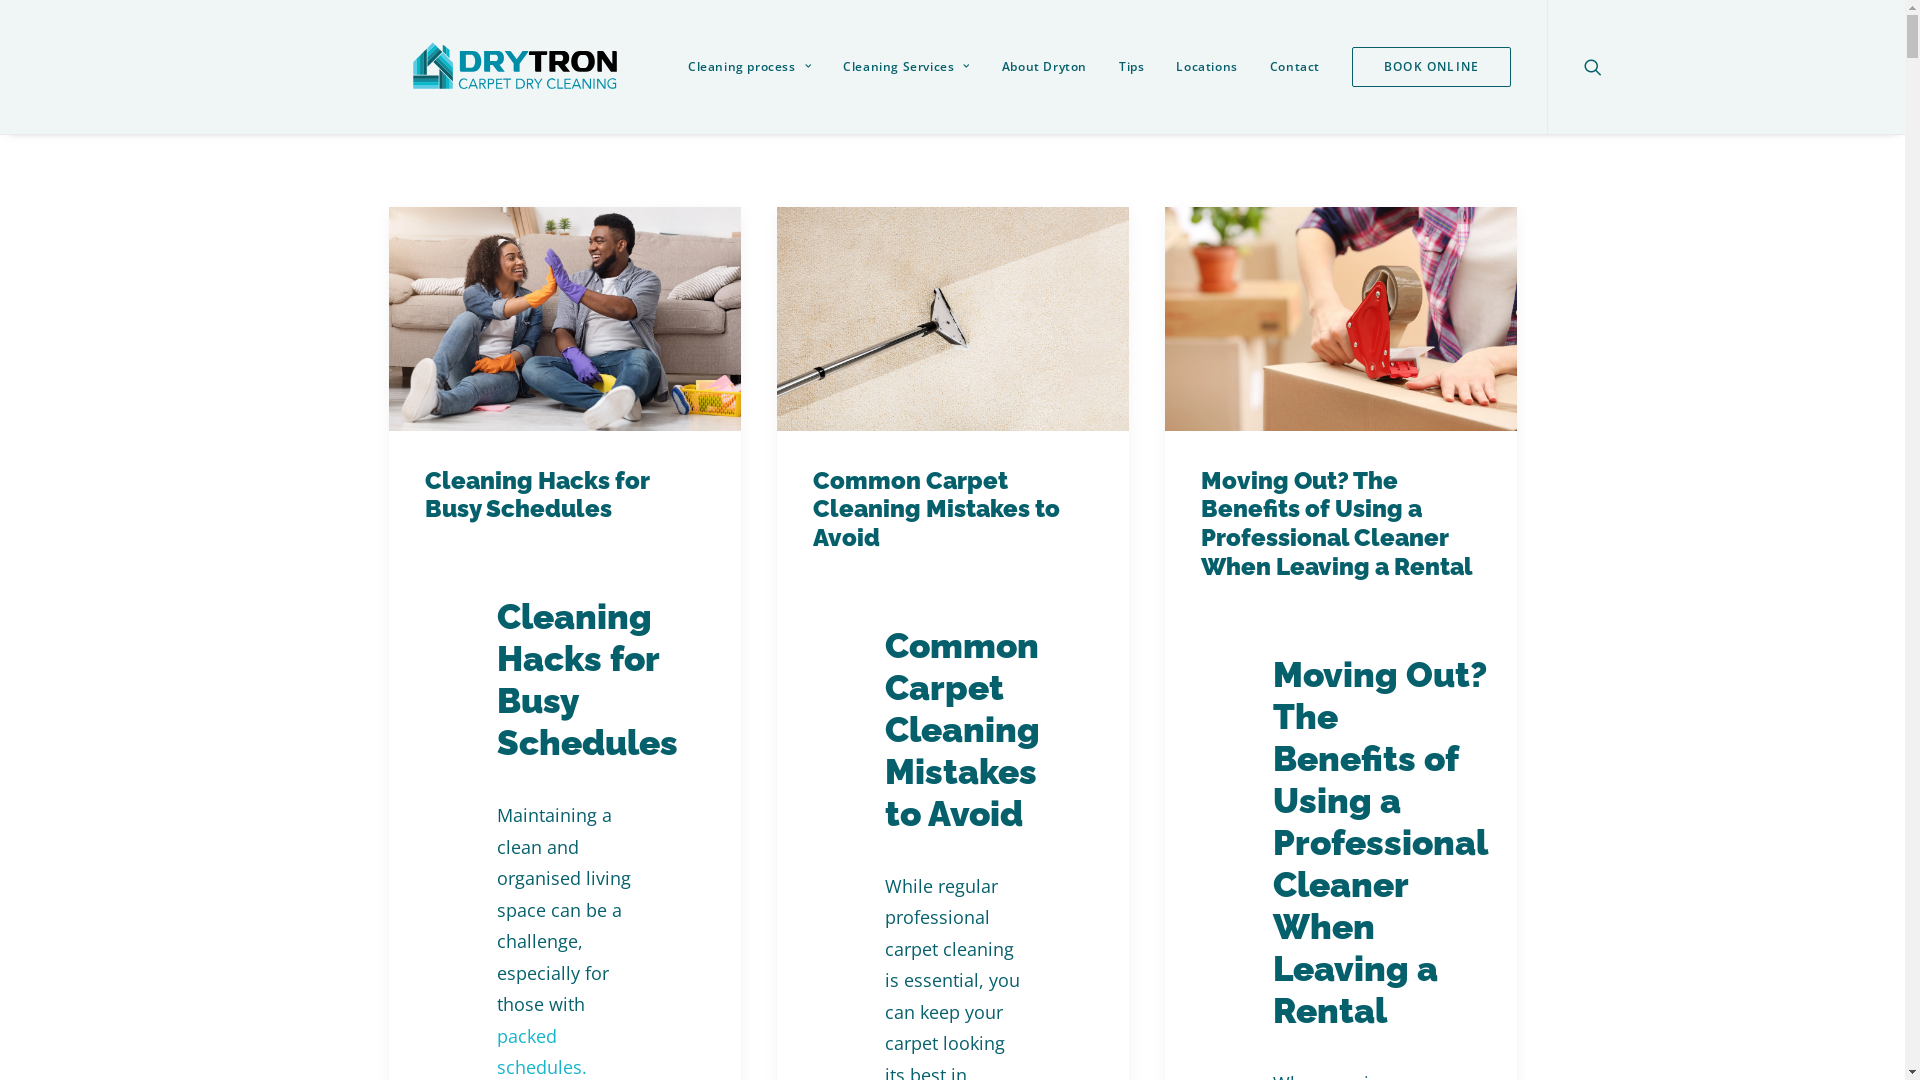 Image resolution: width=1920 pixels, height=1080 pixels. Describe the element at coordinates (1206, 67) in the screenshot. I see `Locations` at that location.